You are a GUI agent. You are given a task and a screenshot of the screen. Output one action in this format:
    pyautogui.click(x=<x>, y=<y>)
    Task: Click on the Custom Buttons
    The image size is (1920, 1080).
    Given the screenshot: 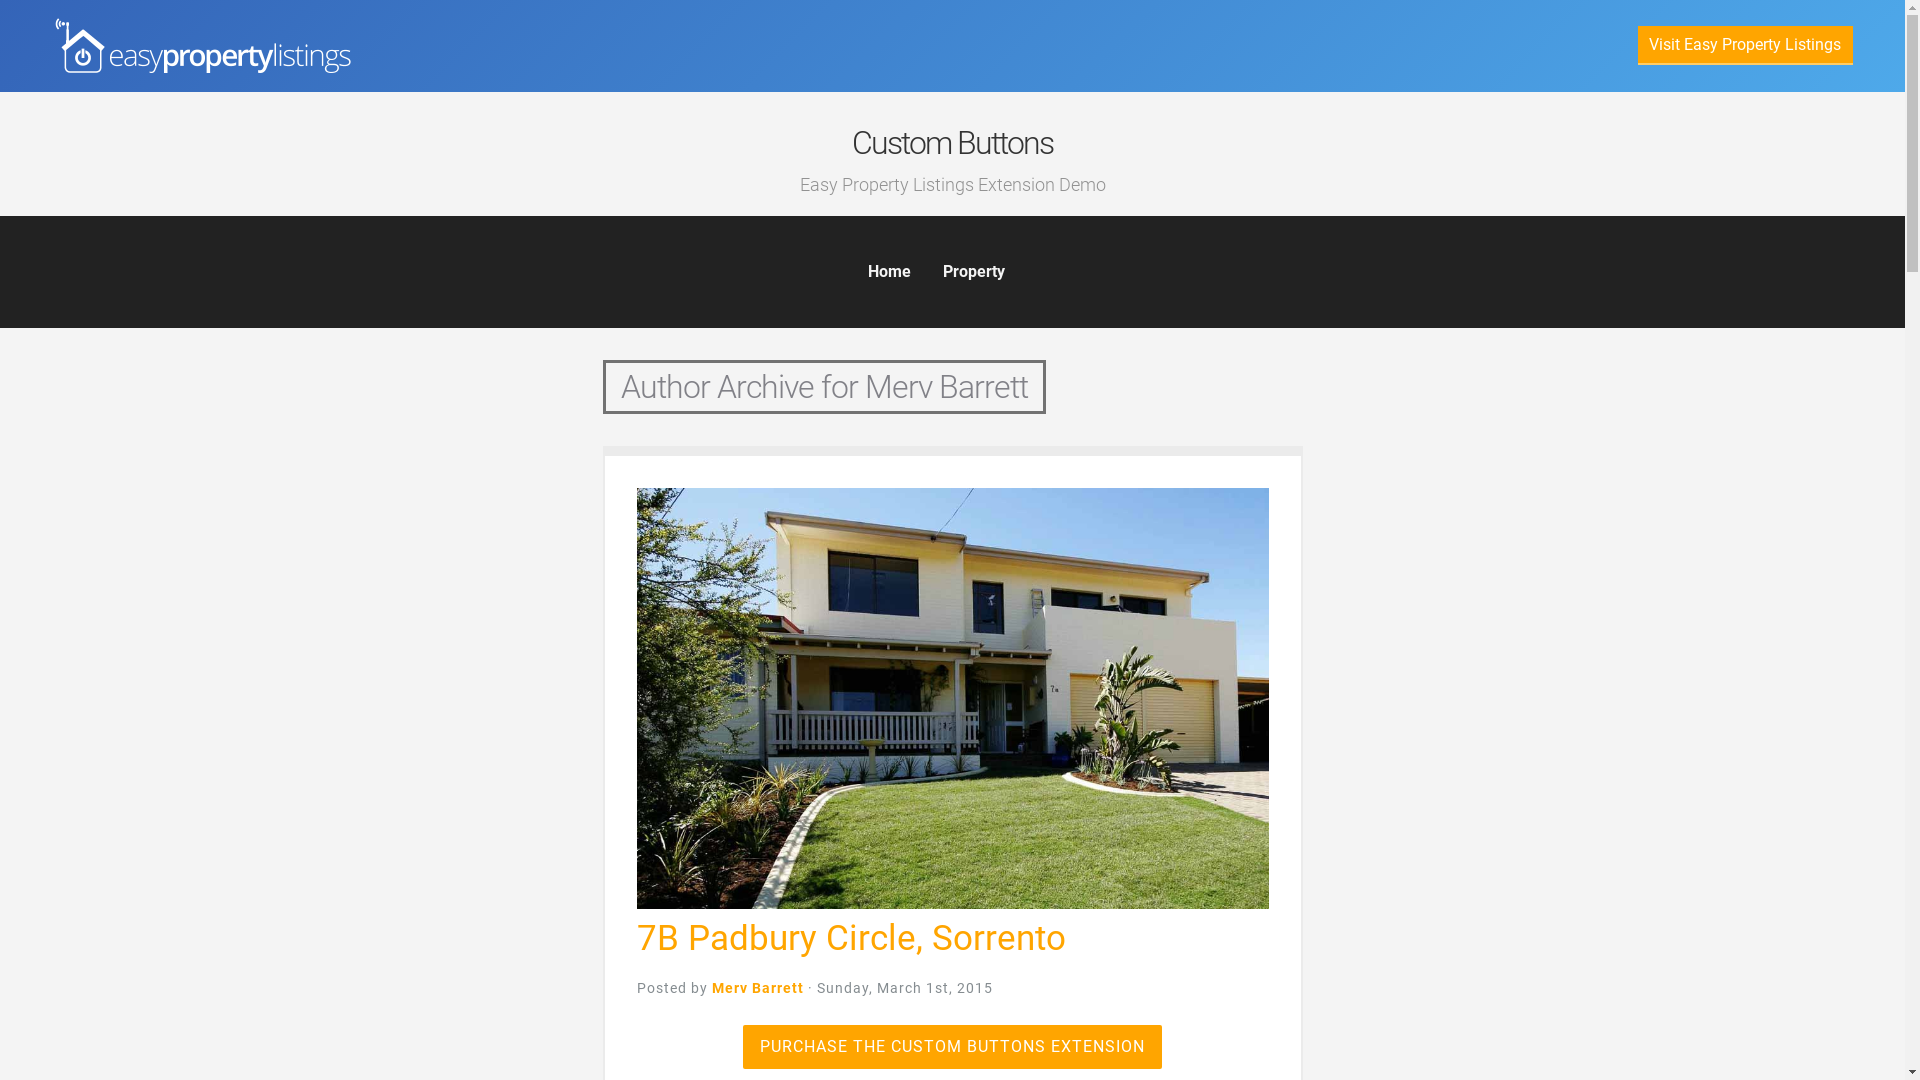 What is the action you would take?
    pyautogui.click(x=952, y=143)
    